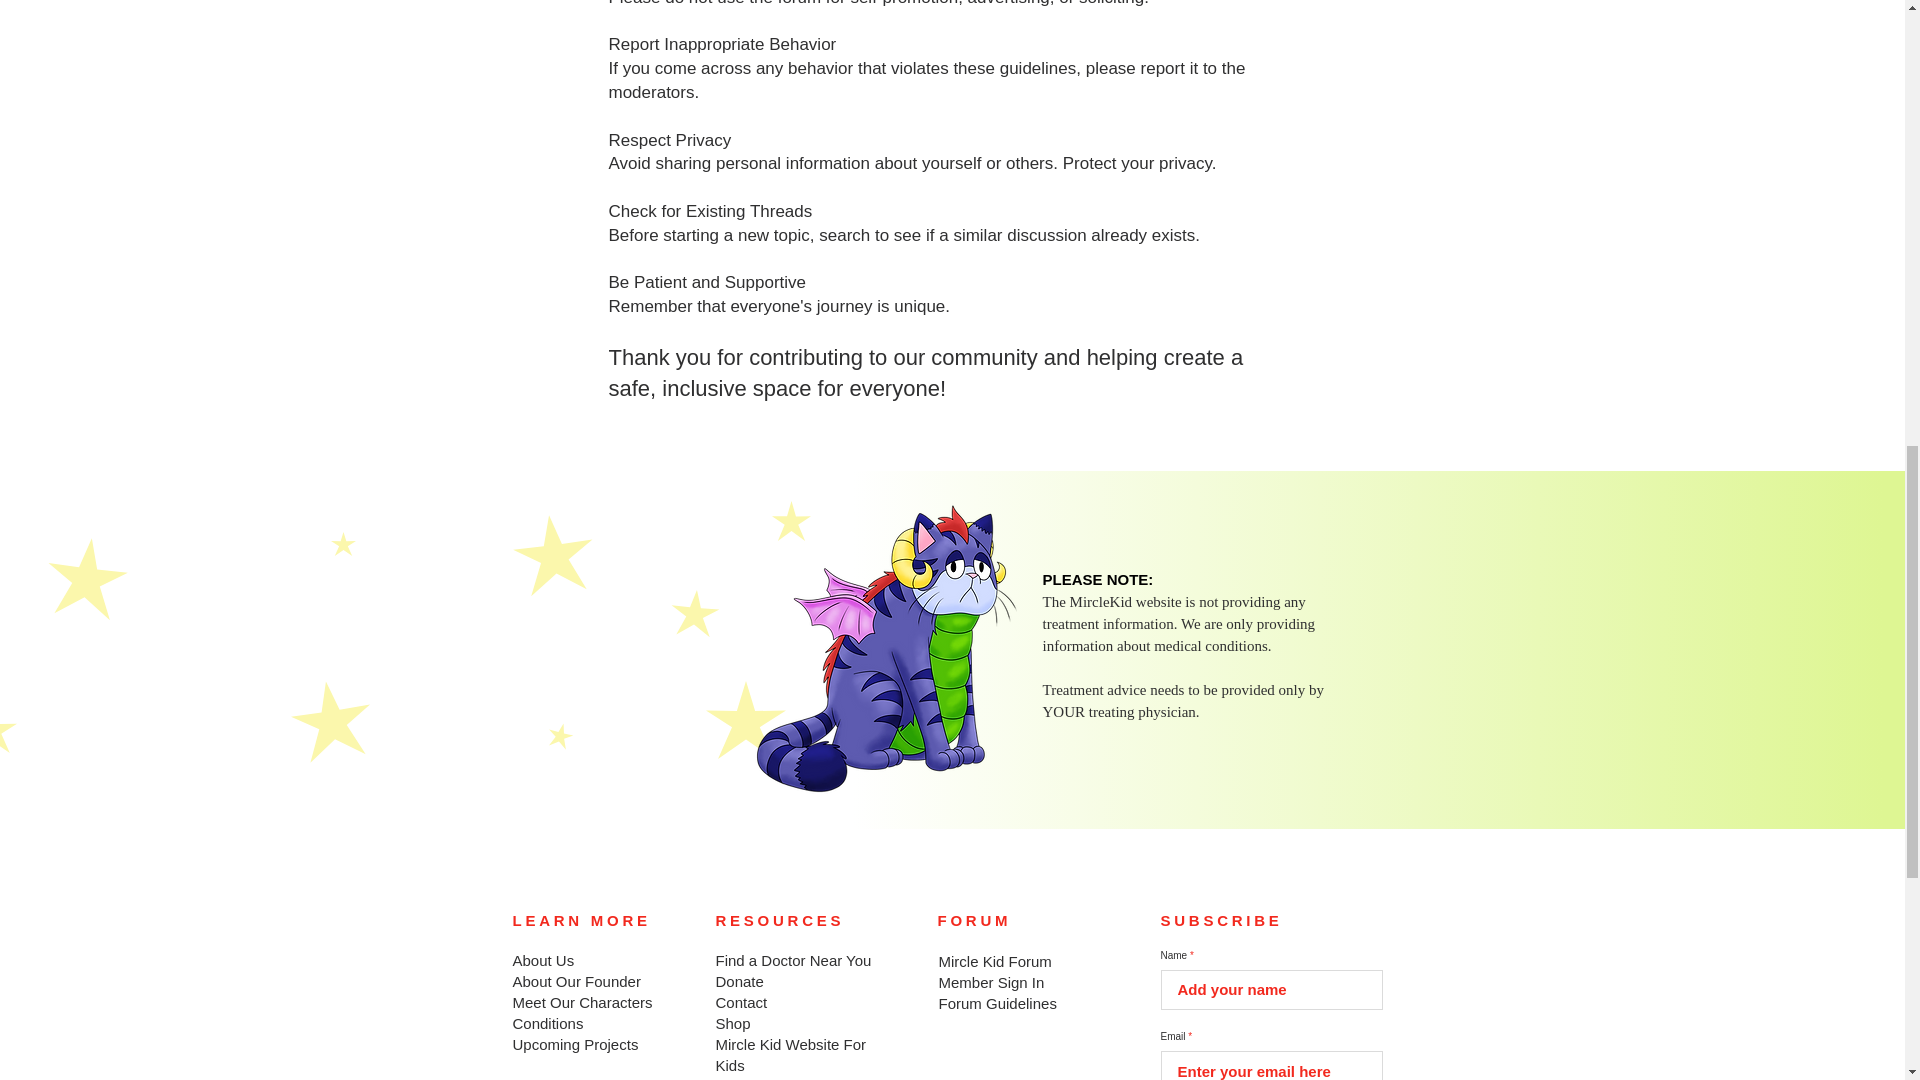 This screenshot has height=1080, width=1920. I want to click on Find a Doctor Near You, so click(794, 960).